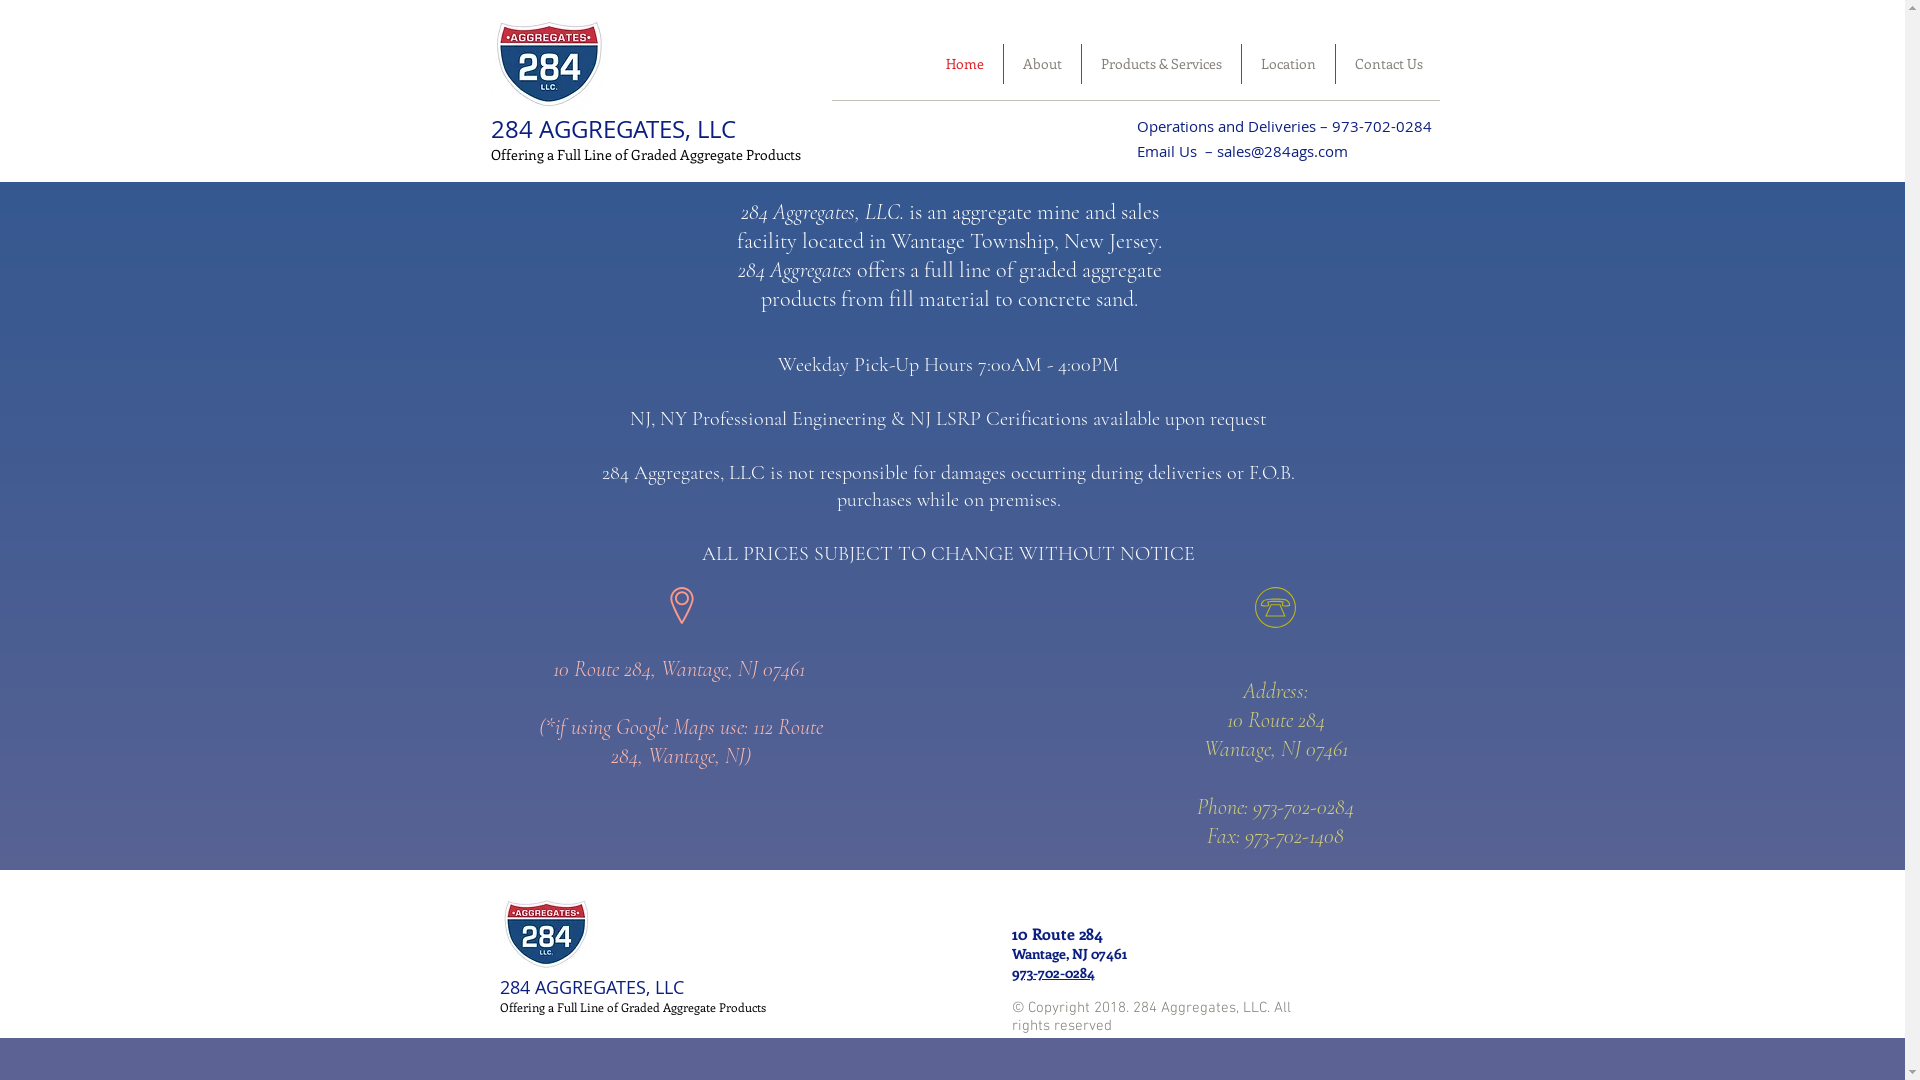  What do you see at coordinates (1389, 64) in the screenshot?
I see `Contact Us` at bounding box center [1389, 64].